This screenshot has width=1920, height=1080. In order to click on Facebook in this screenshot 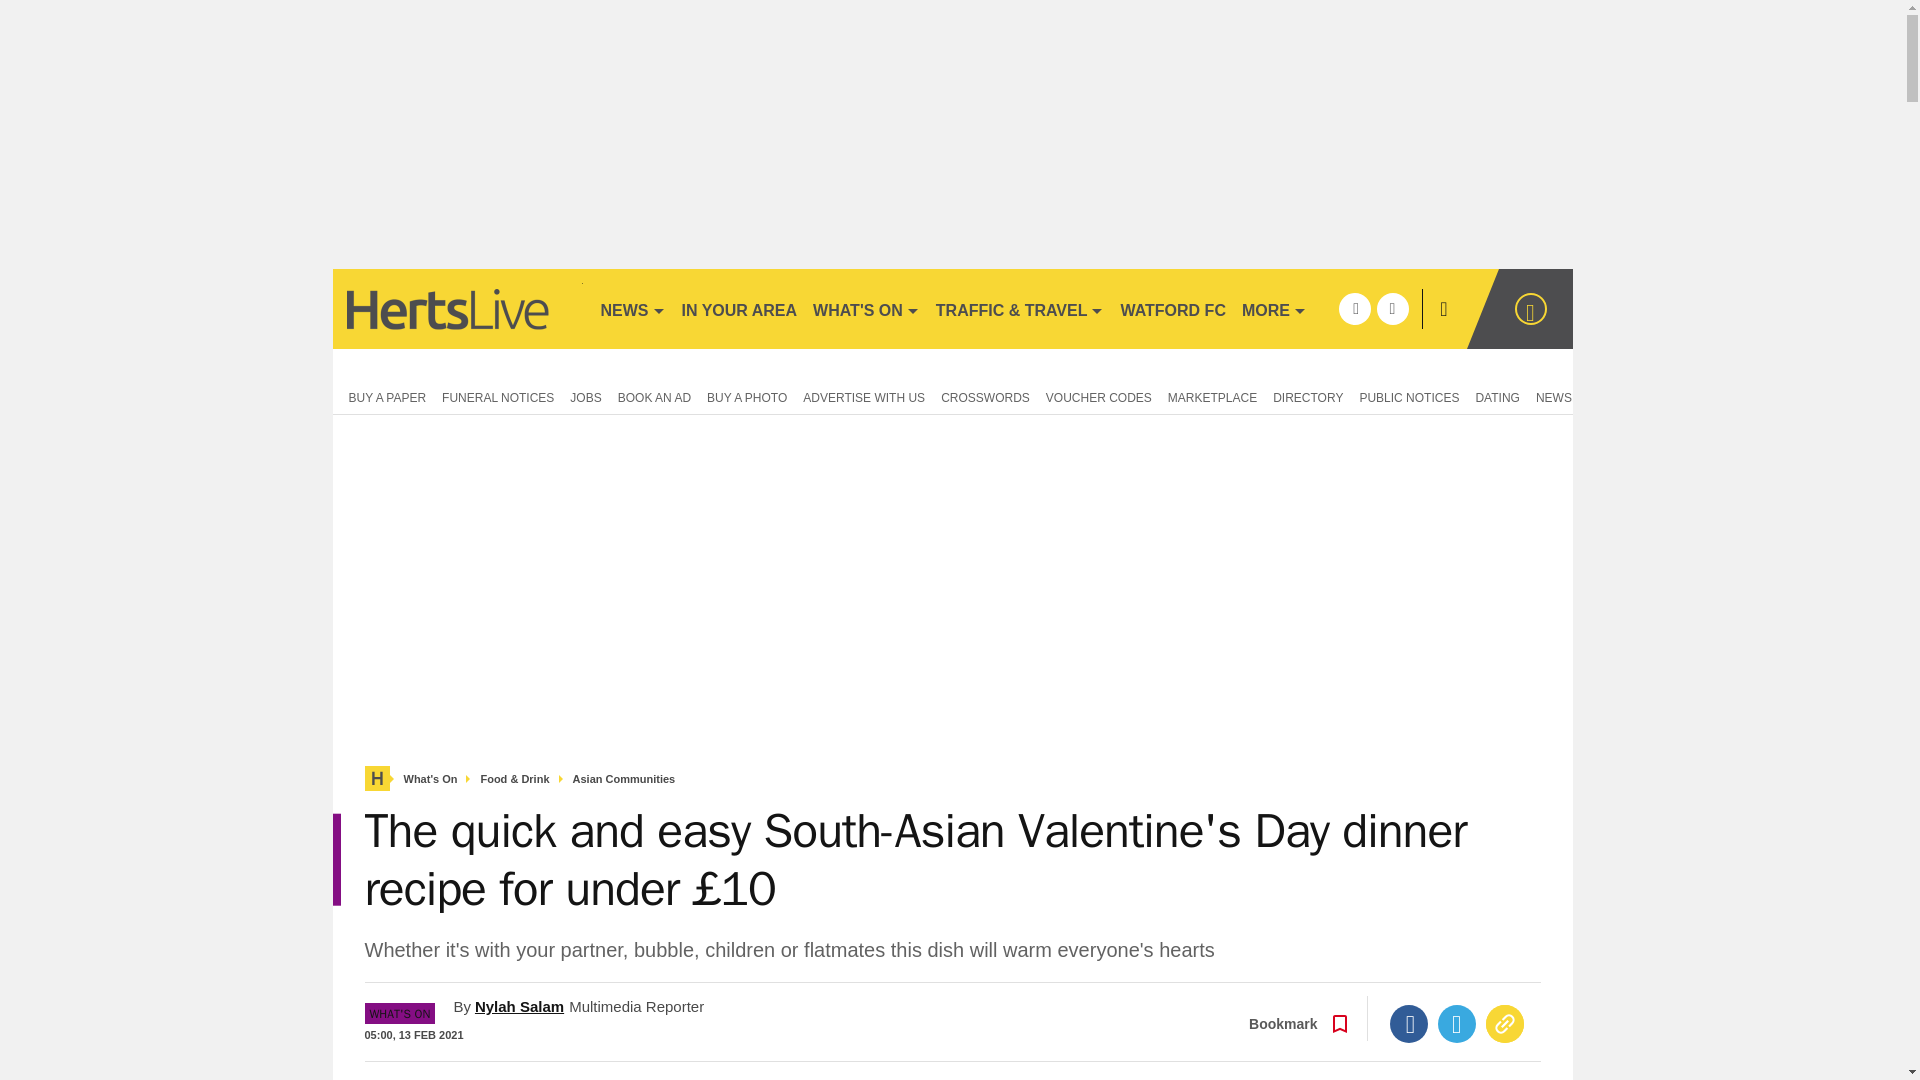, I will do `click(1409, 1024)`.